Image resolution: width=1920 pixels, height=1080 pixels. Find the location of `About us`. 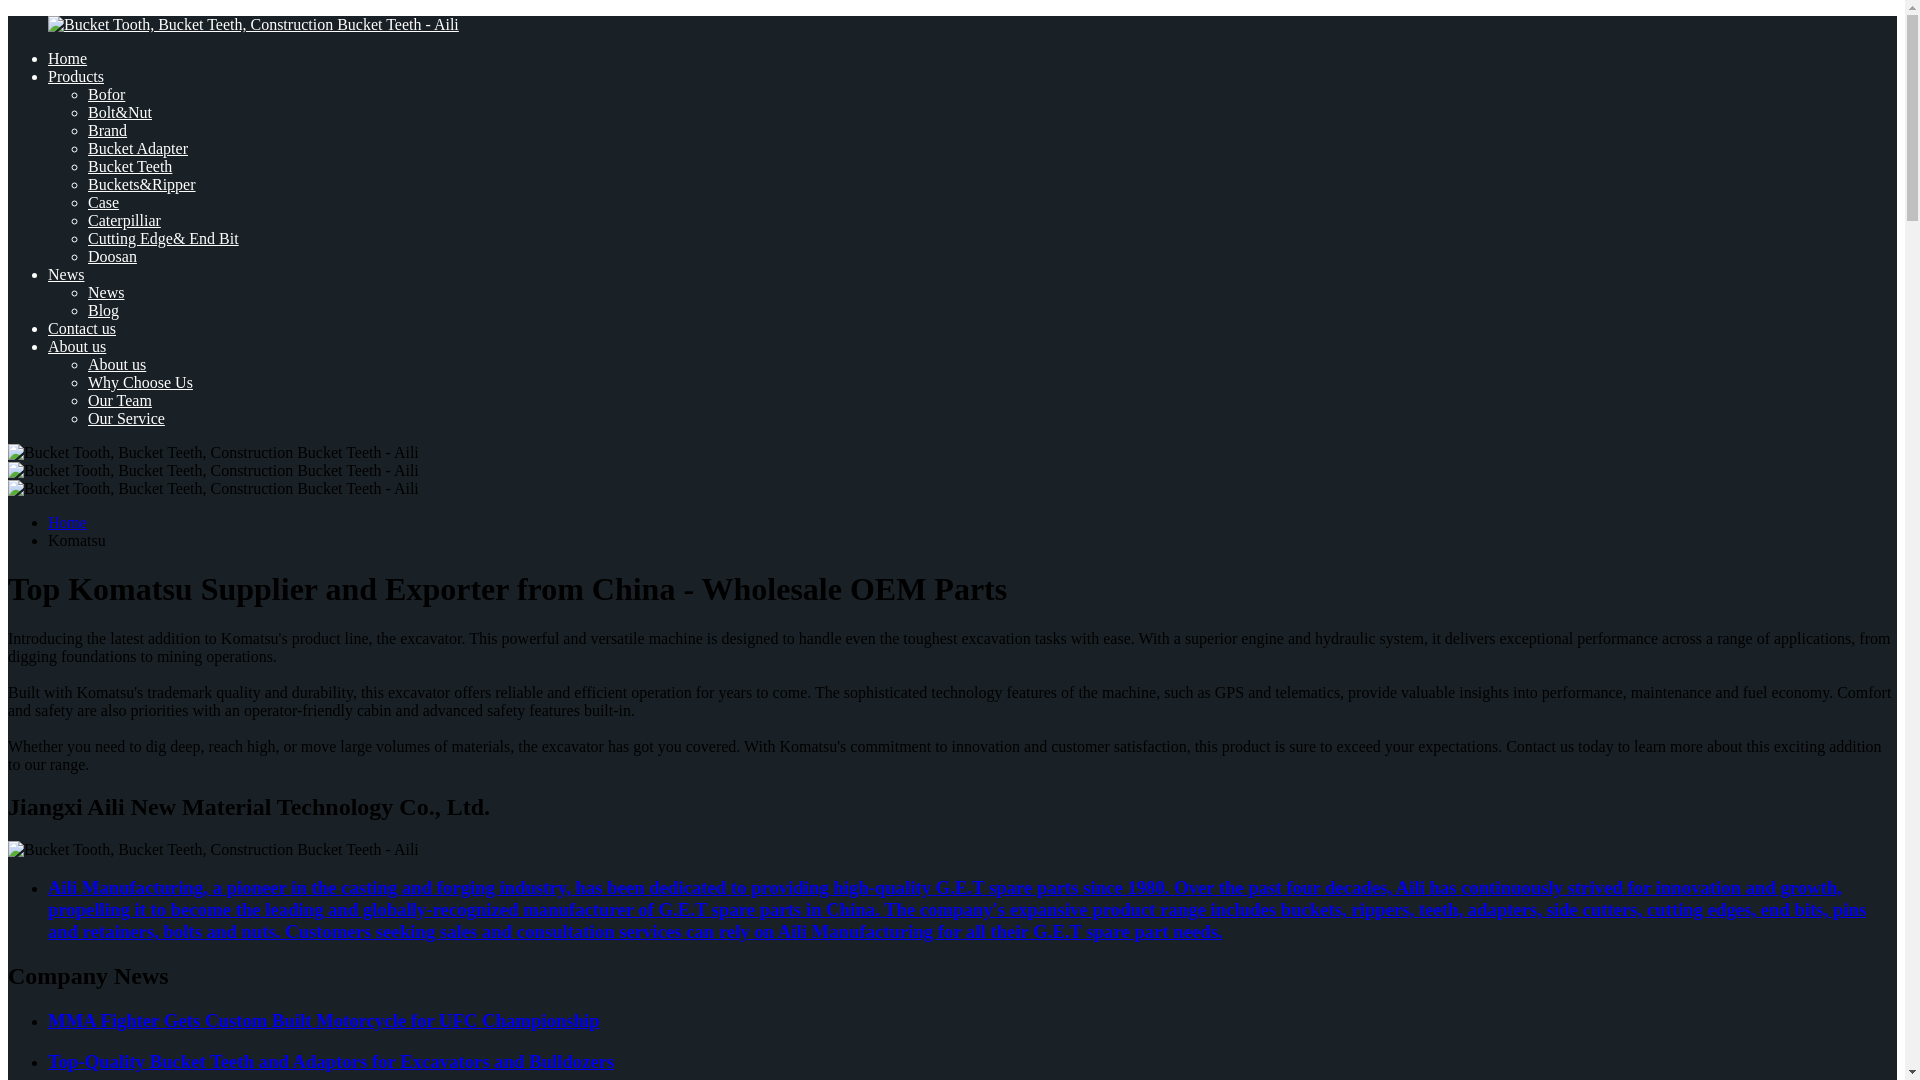

About us is located at coordinates (76, 346).